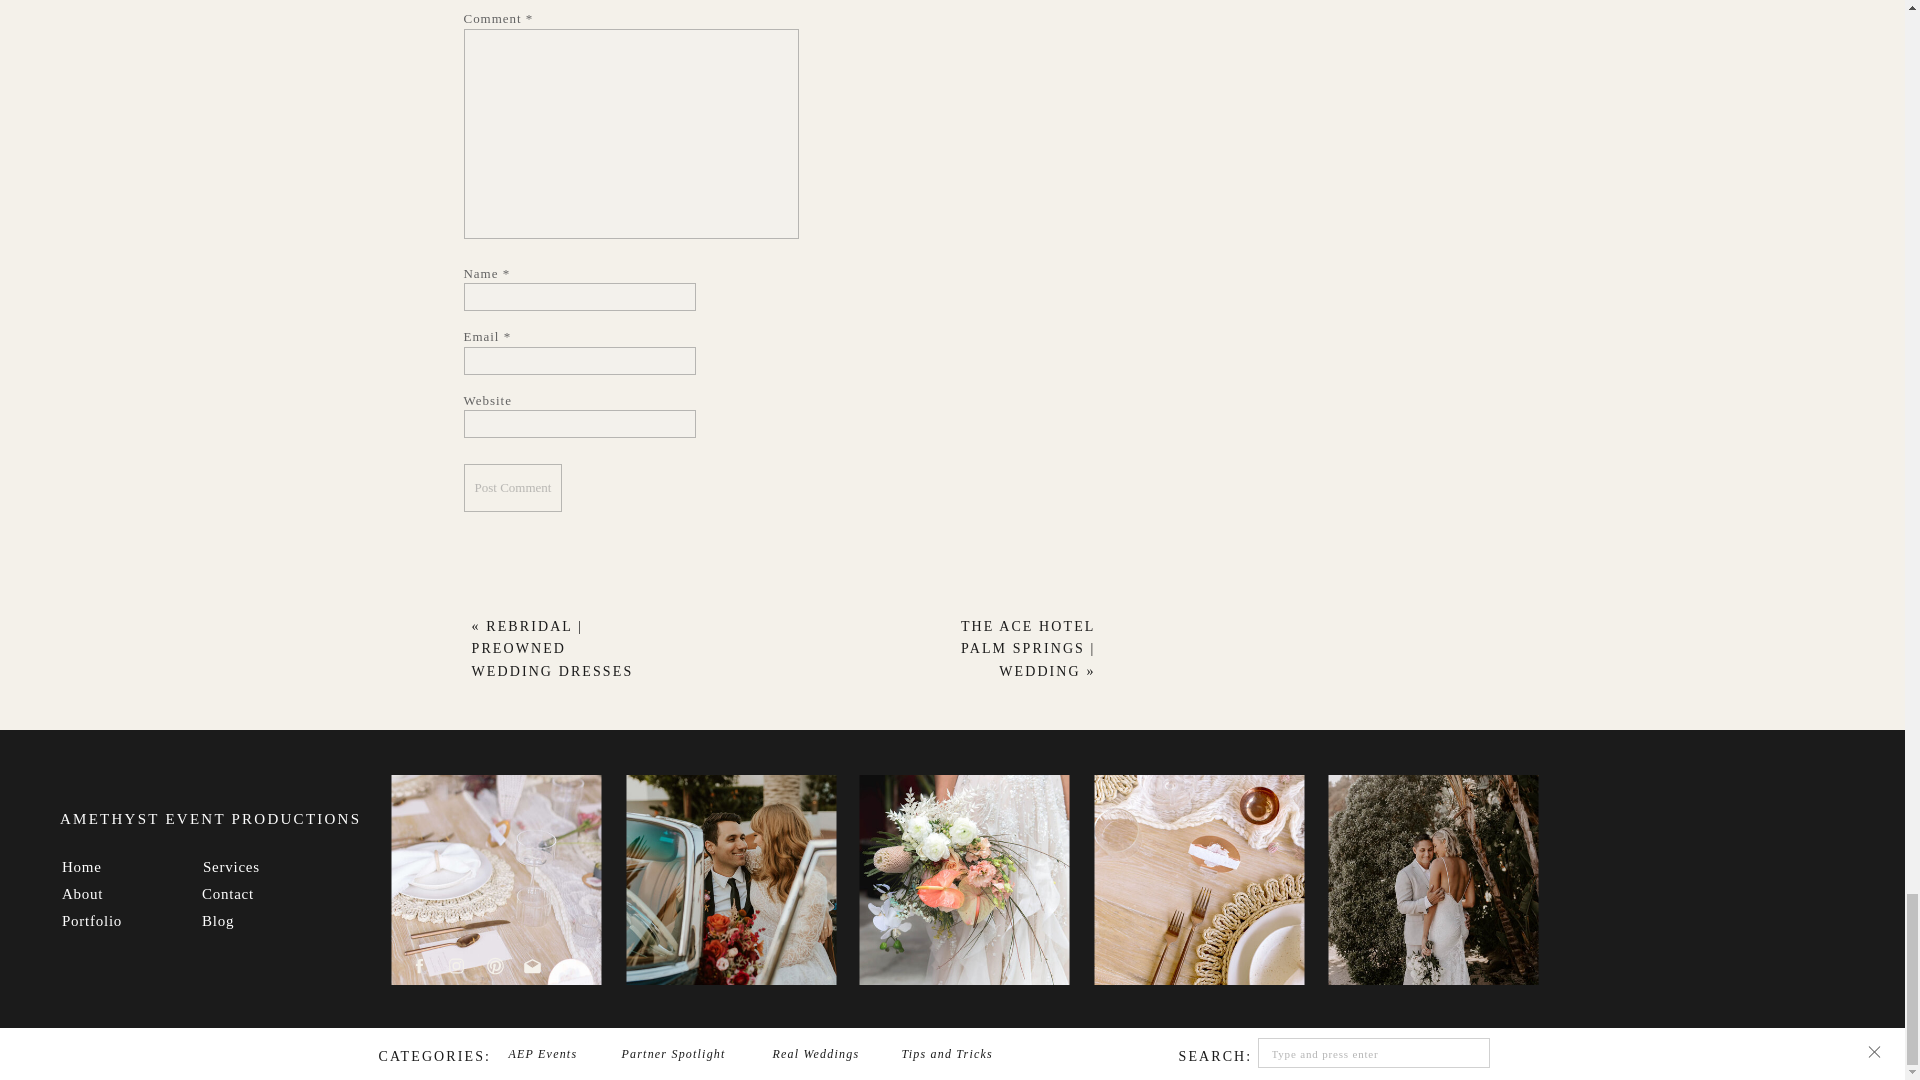  I want to click on Contact, so click(249, 890).